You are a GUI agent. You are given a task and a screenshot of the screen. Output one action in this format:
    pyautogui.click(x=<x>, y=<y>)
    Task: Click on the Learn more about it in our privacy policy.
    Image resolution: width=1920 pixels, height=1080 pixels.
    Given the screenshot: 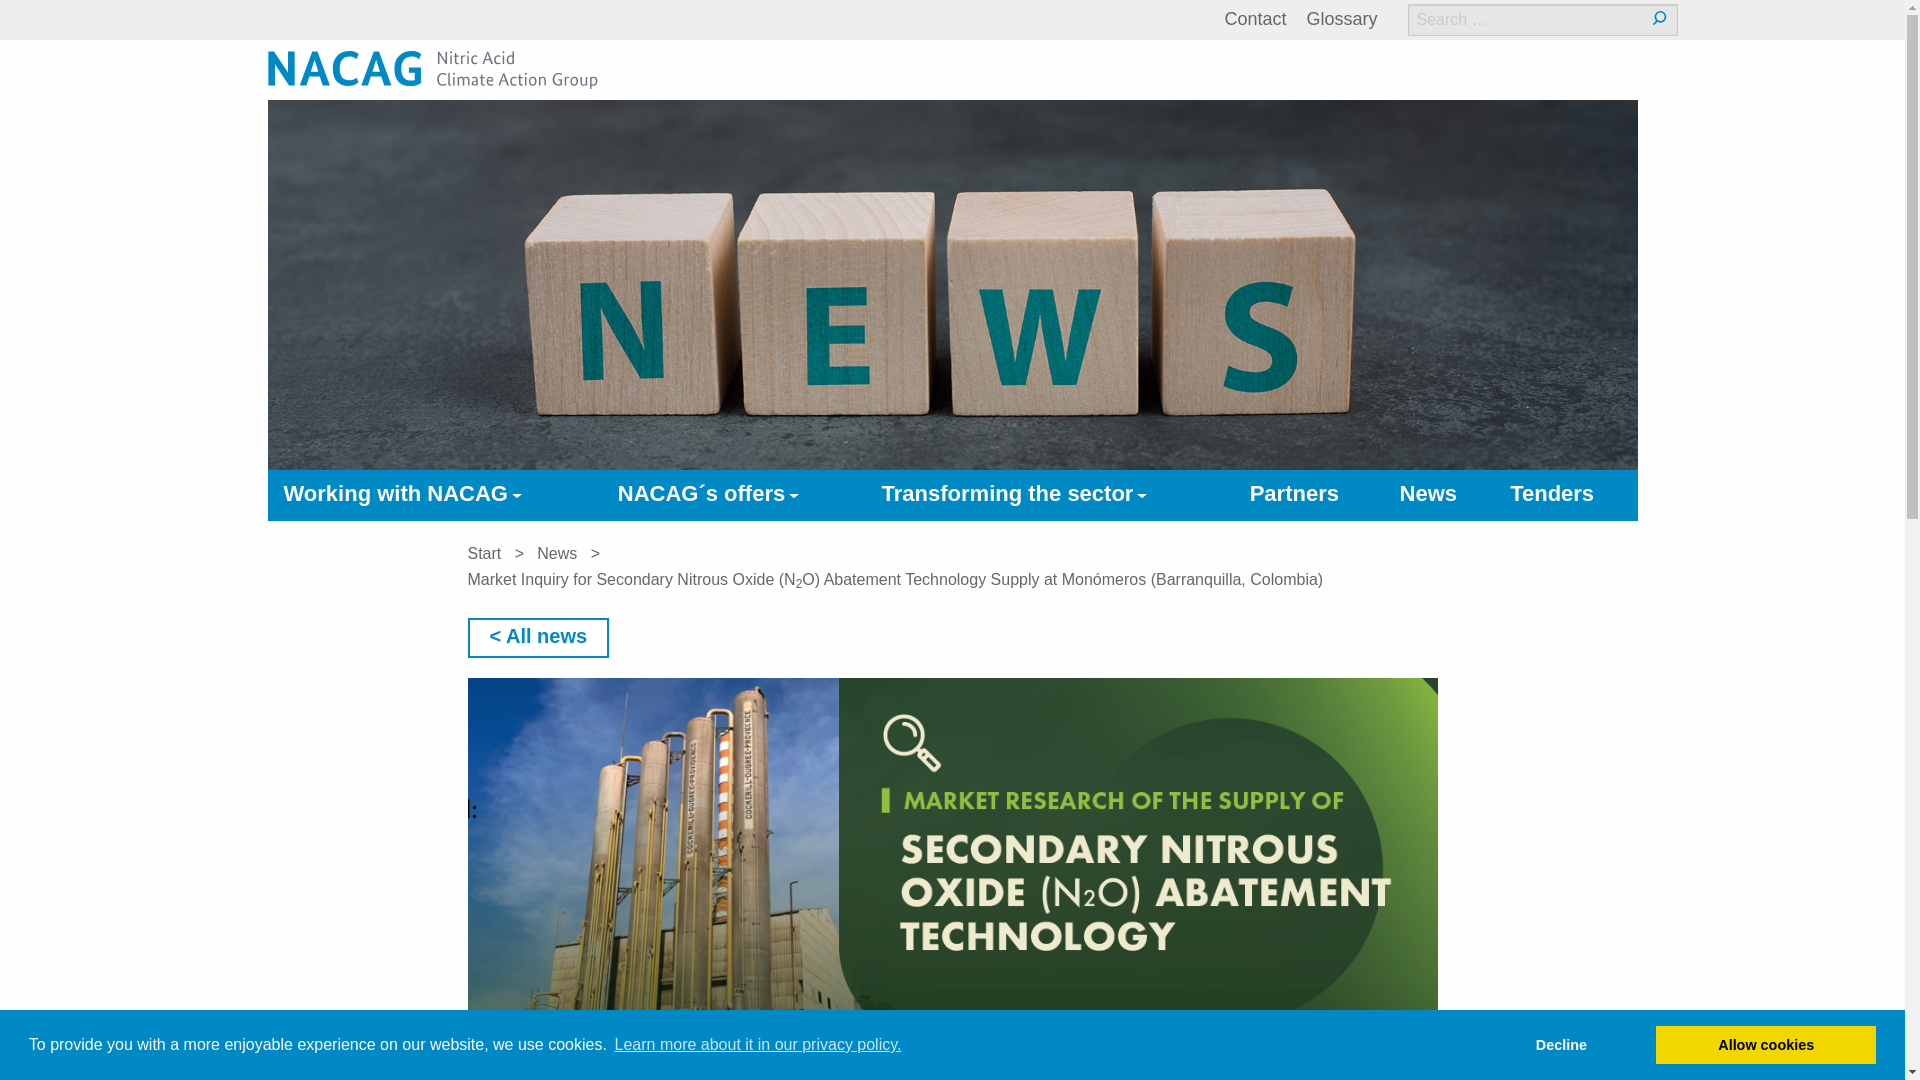 What is the action you would take?
    pyautogui.click(x=757, y=1044)
    